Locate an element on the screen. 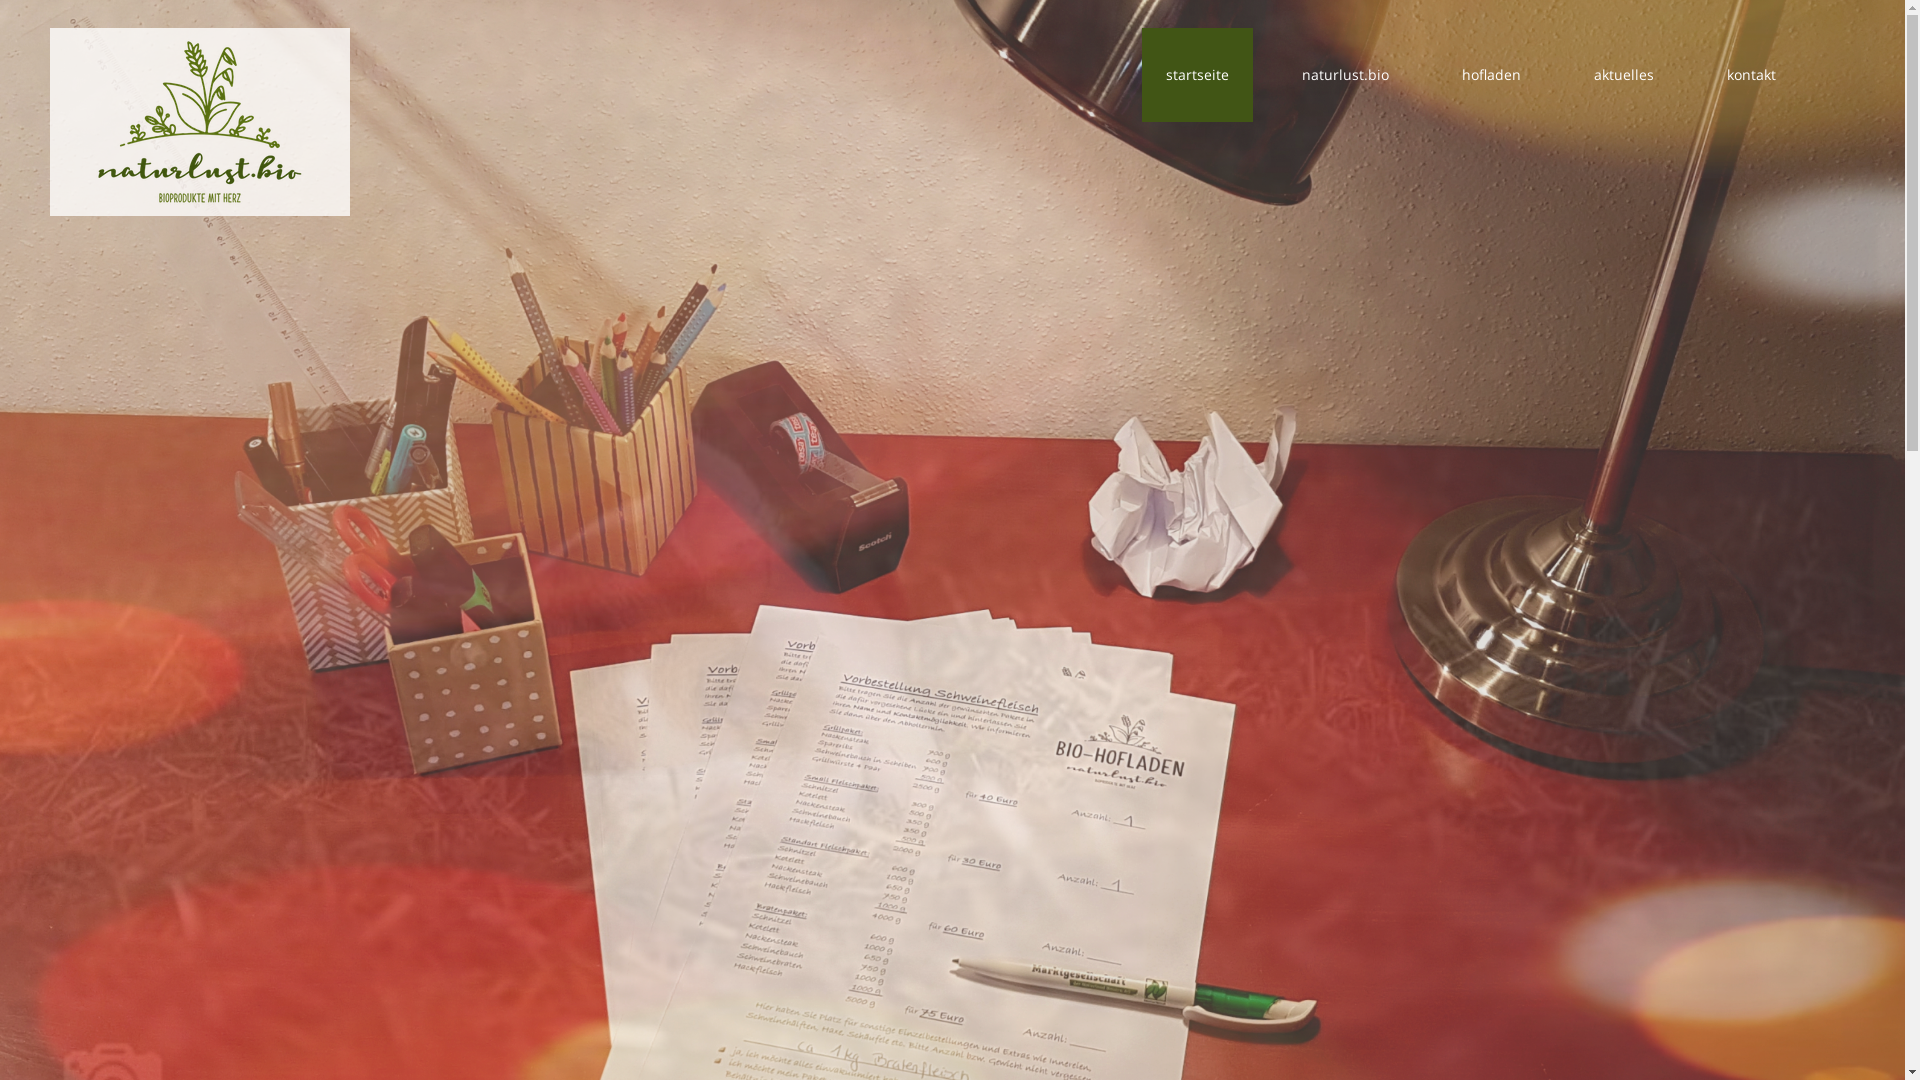 This screenshot has height=1080, width=1920. aktuelles is located at coordinates (1624, 75).